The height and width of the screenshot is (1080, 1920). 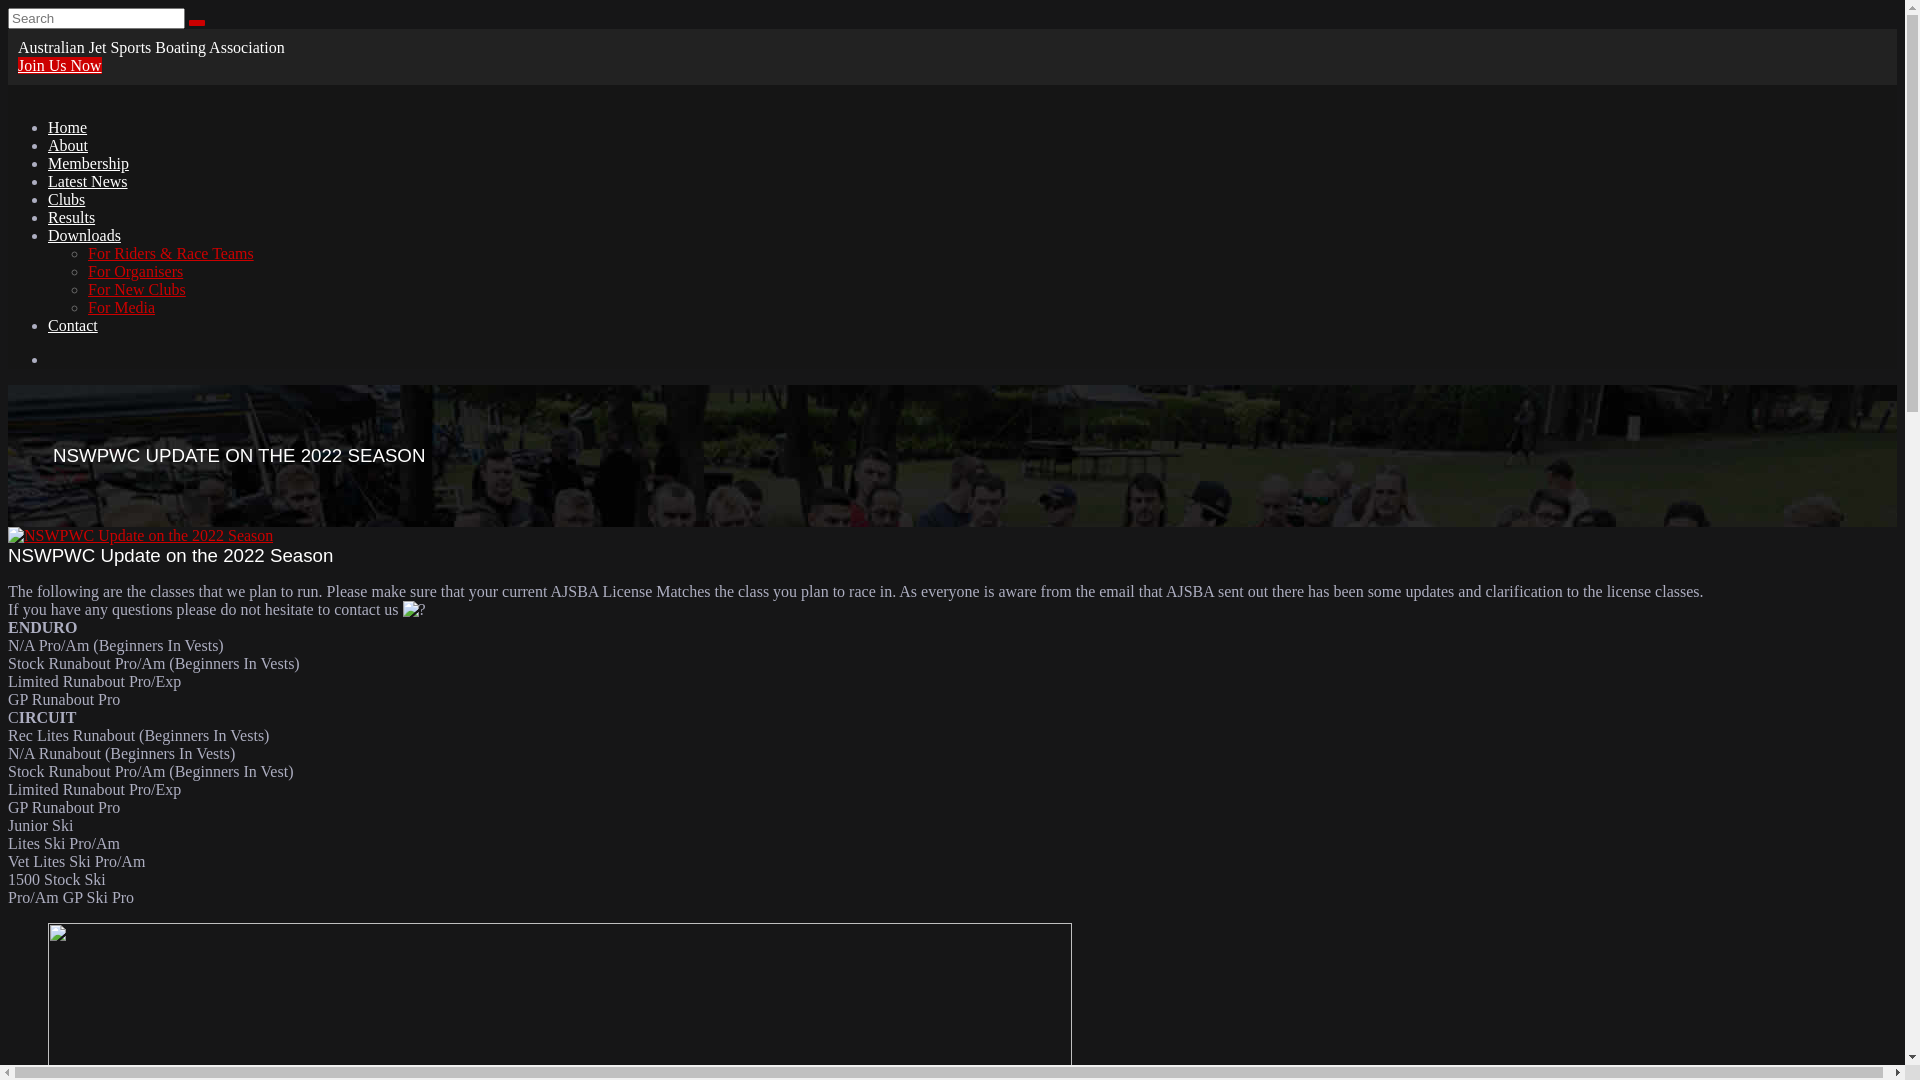 What do you see at coordinates (122, 308) in the screenshot?
I see `For Media` at bounding box center [122, 308].